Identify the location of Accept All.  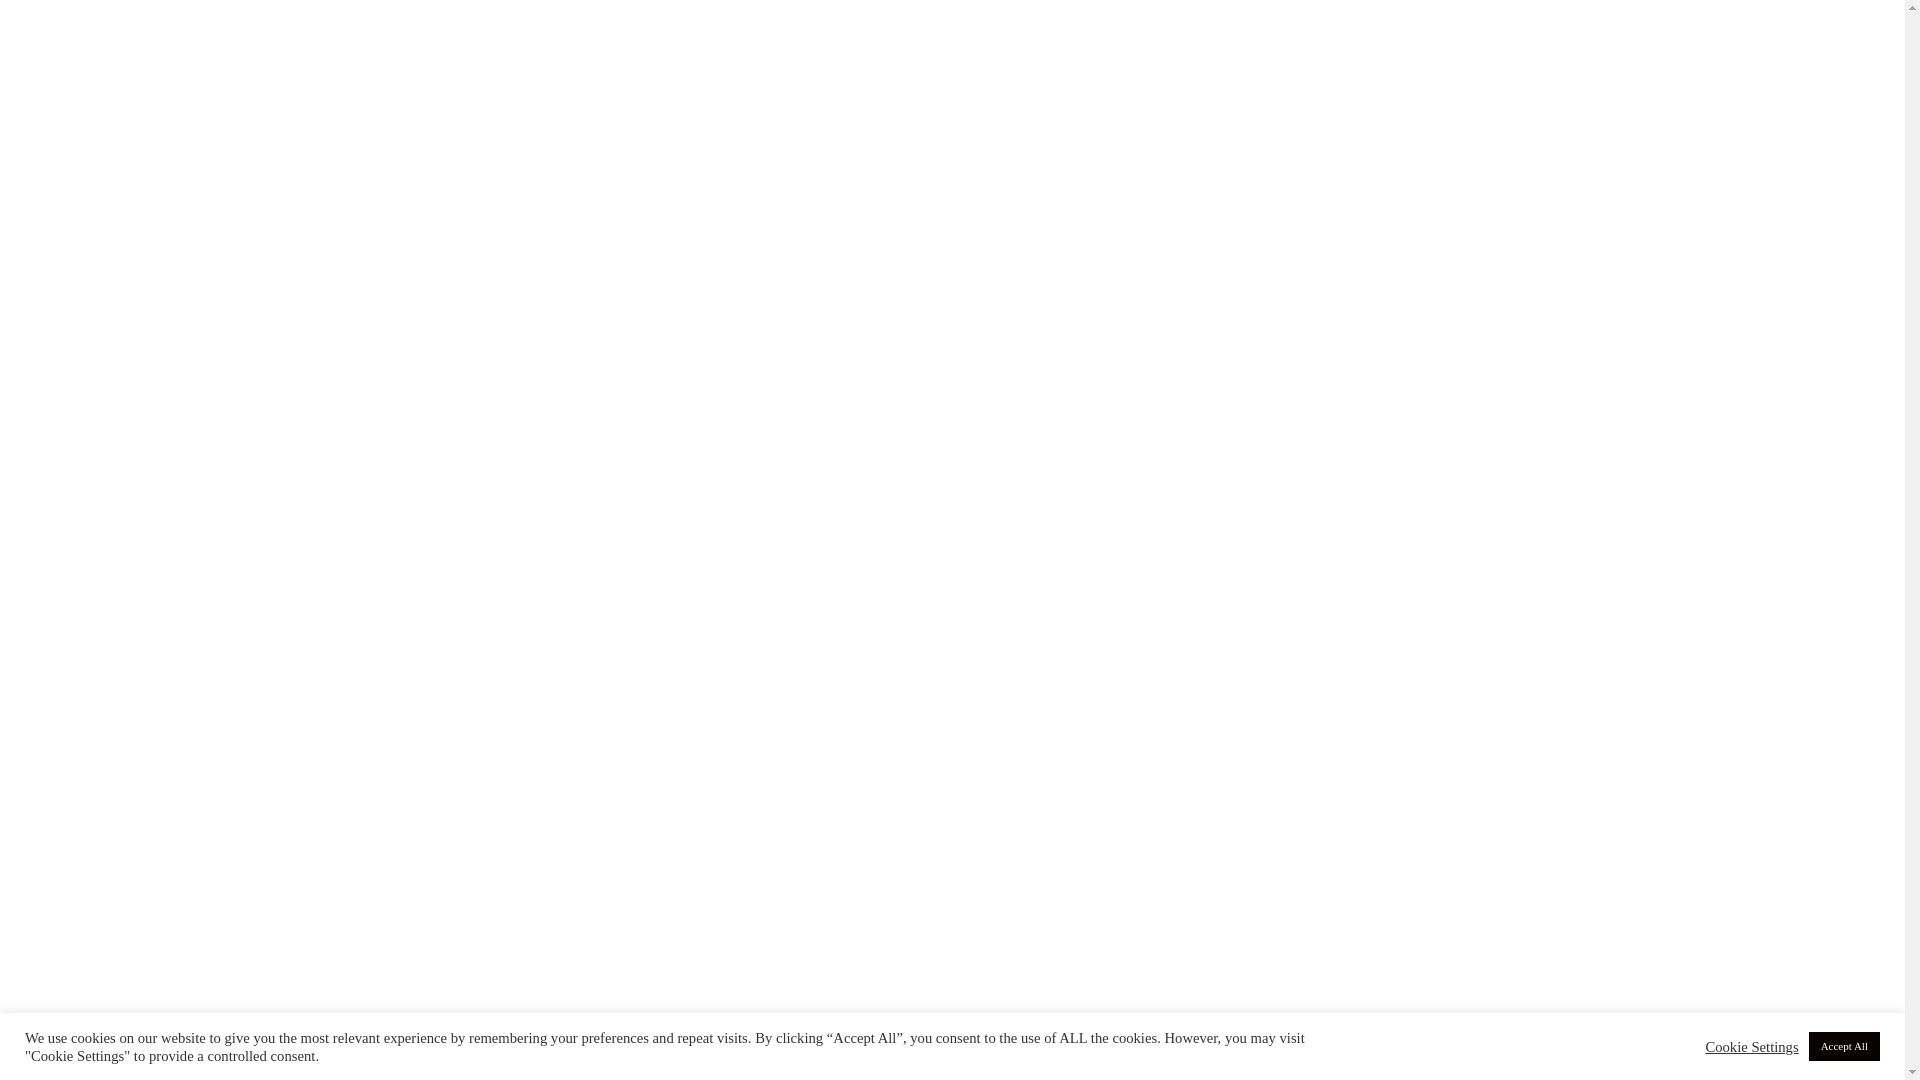
(1844, 1046).